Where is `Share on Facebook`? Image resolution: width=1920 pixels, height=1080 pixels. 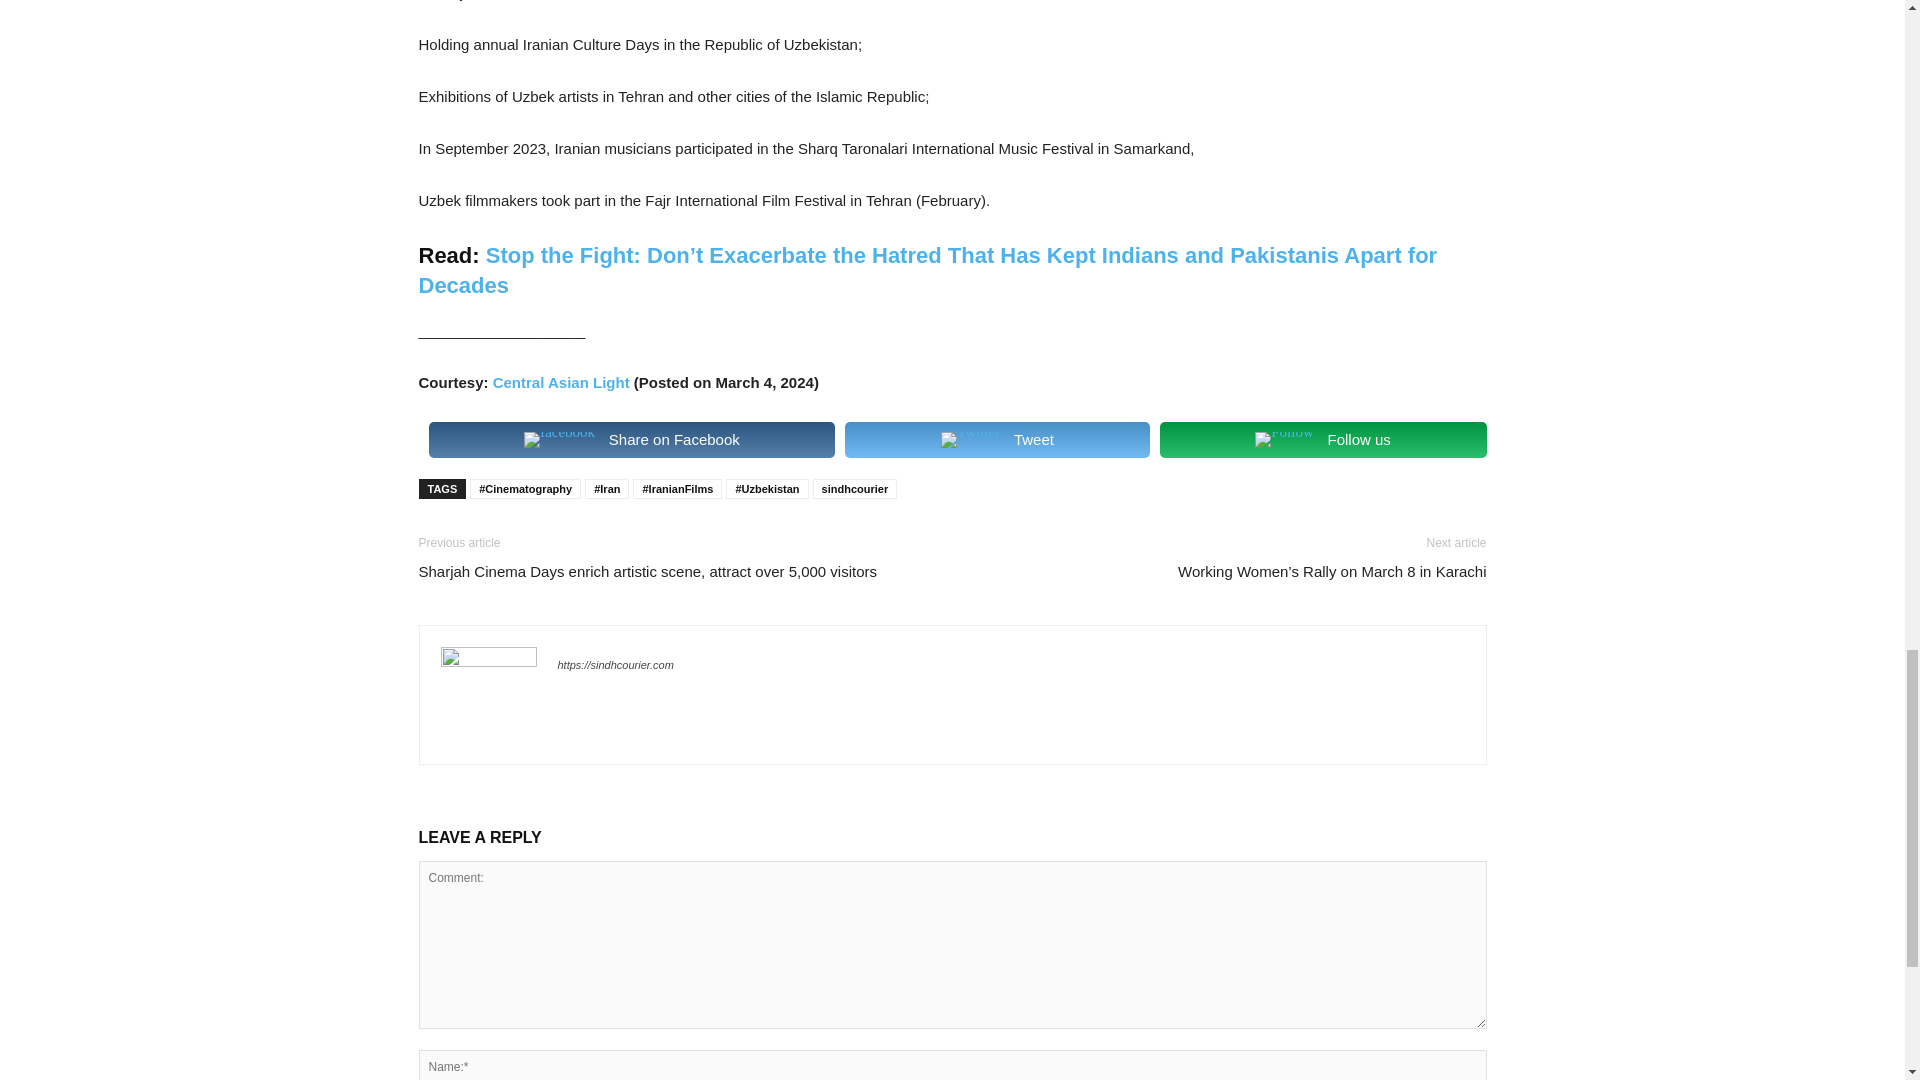
Share on Facebook is located at coordinates (632, 440).